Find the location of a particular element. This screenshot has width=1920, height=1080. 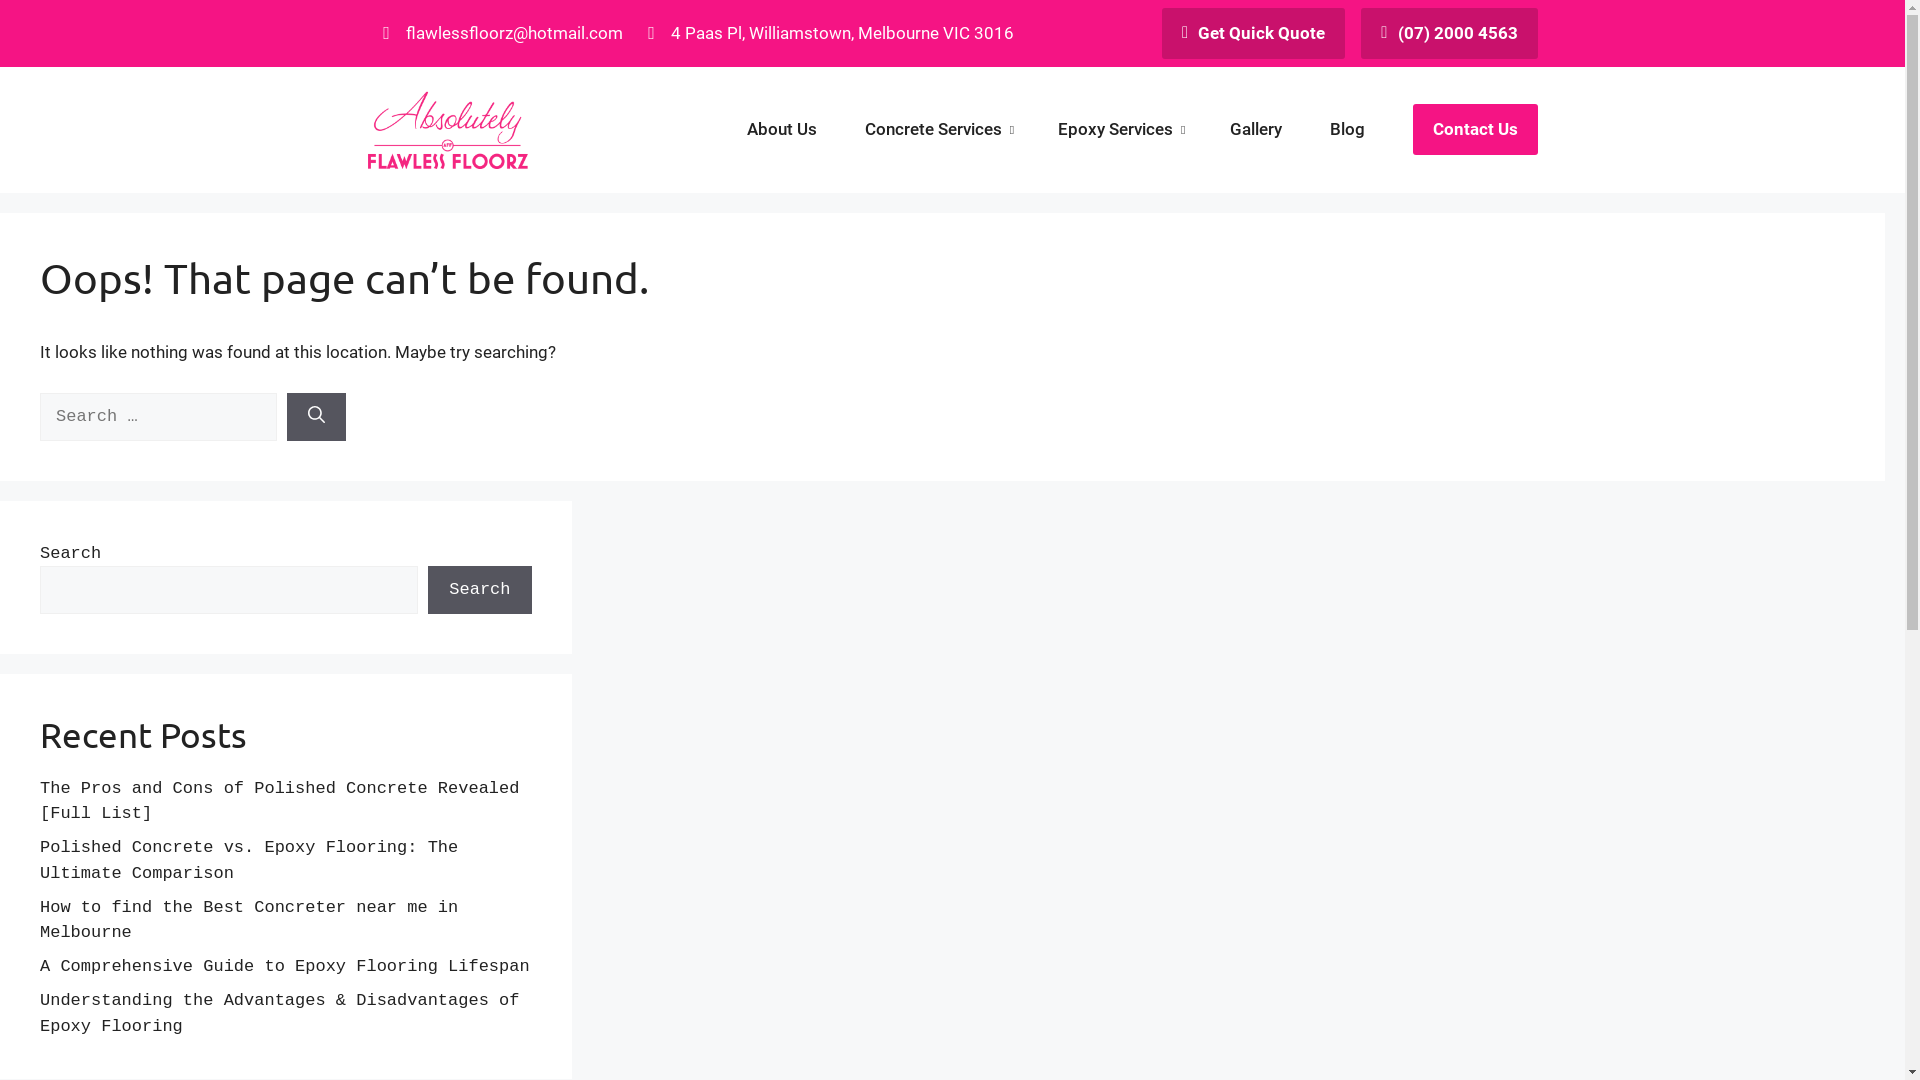

About Us is located at coordinates (782, 130).